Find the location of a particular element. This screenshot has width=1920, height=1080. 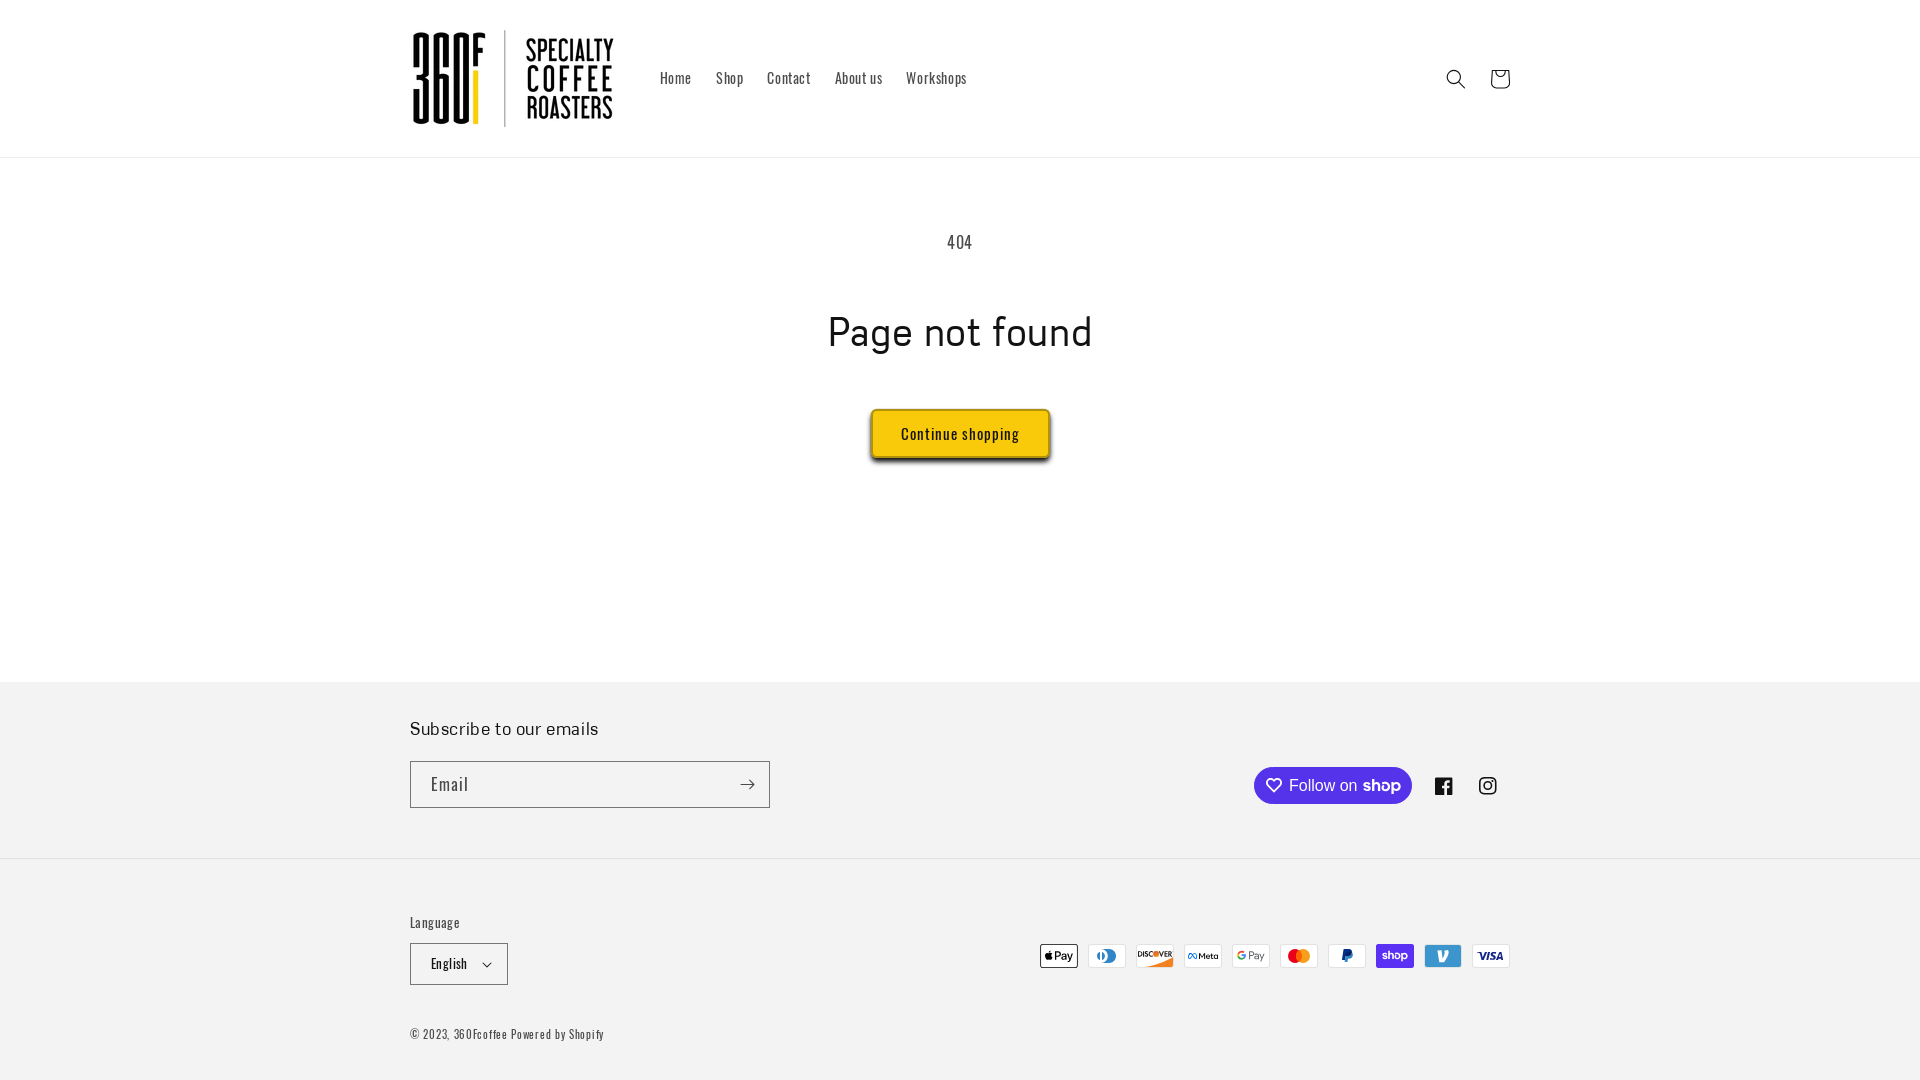

English is located at coordinates (459, 964).